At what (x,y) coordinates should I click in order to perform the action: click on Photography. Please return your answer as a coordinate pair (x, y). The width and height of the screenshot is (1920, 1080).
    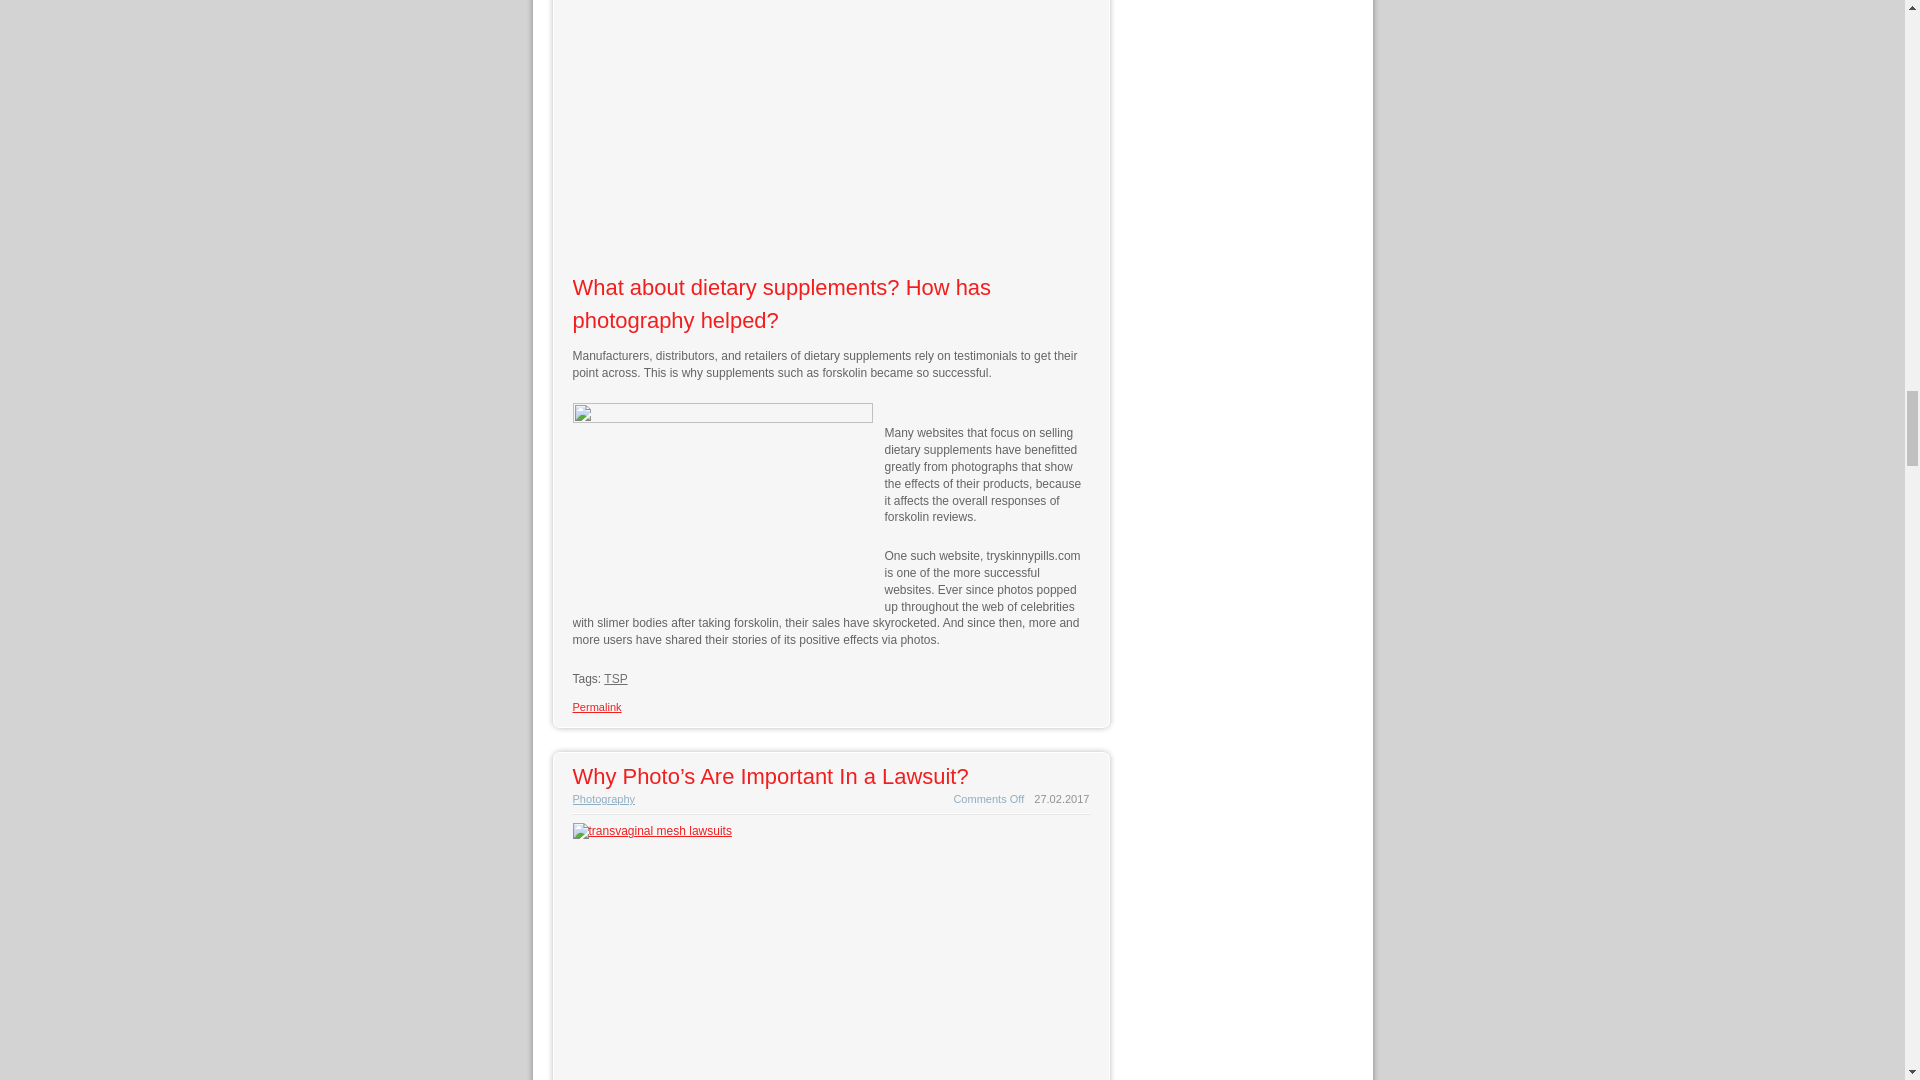
    Looking at the image, I should click on (604, 798).